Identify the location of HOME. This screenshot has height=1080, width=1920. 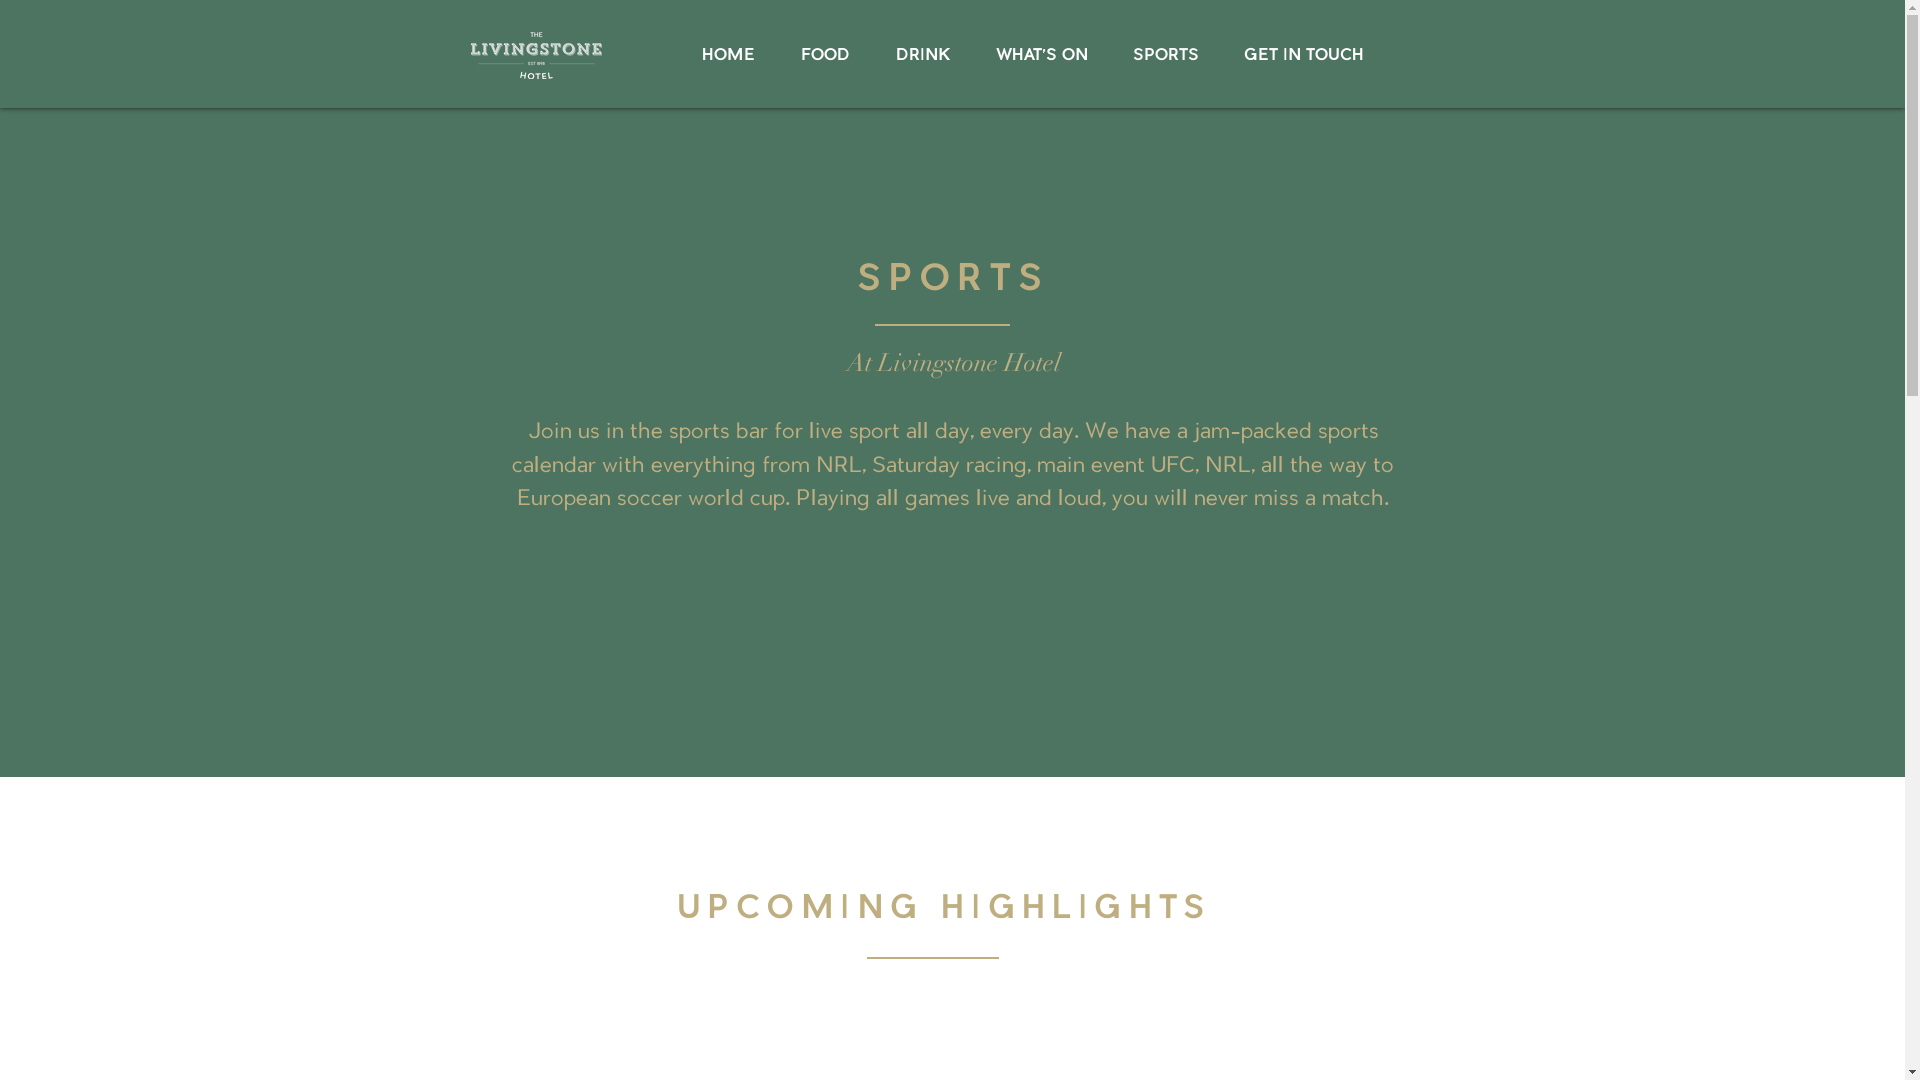
(728, 56).